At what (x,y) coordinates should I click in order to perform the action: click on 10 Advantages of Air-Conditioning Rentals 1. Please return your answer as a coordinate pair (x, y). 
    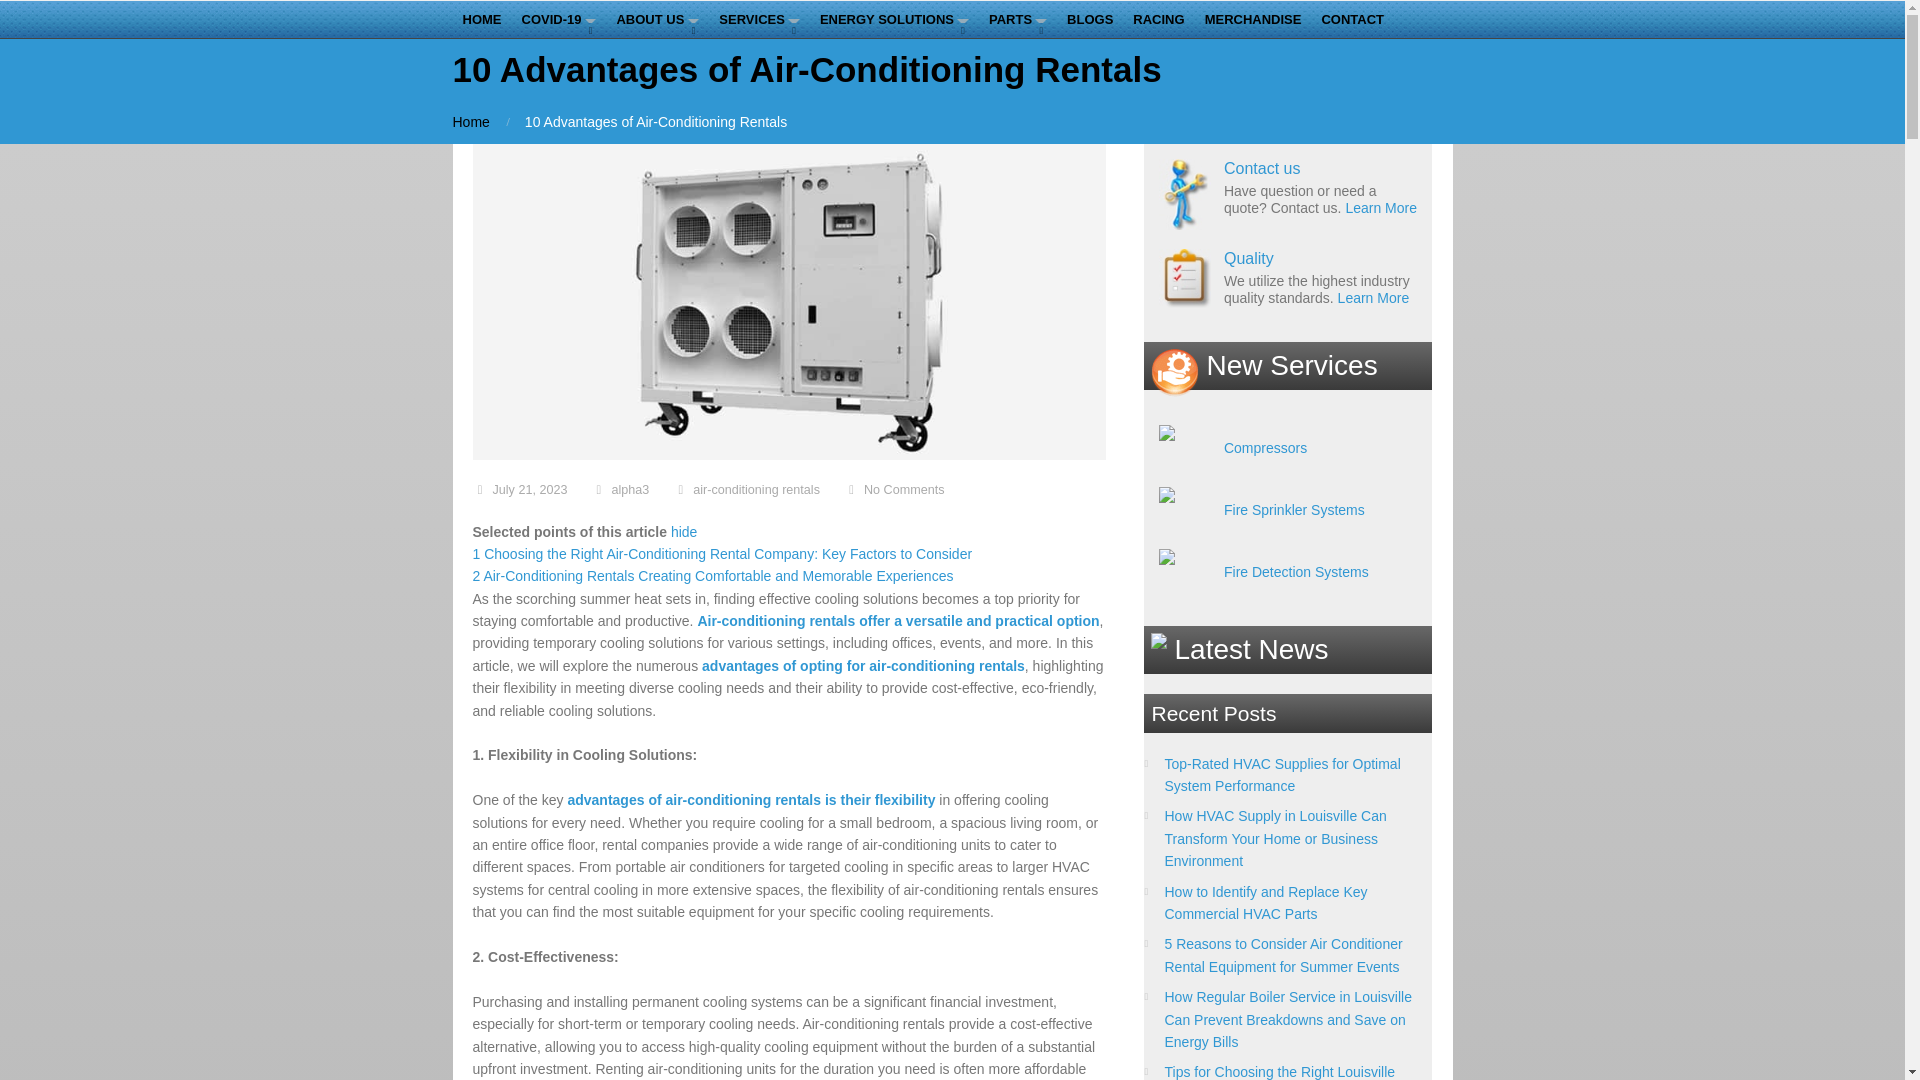
    Looking at the image, I should click on (788, 302).